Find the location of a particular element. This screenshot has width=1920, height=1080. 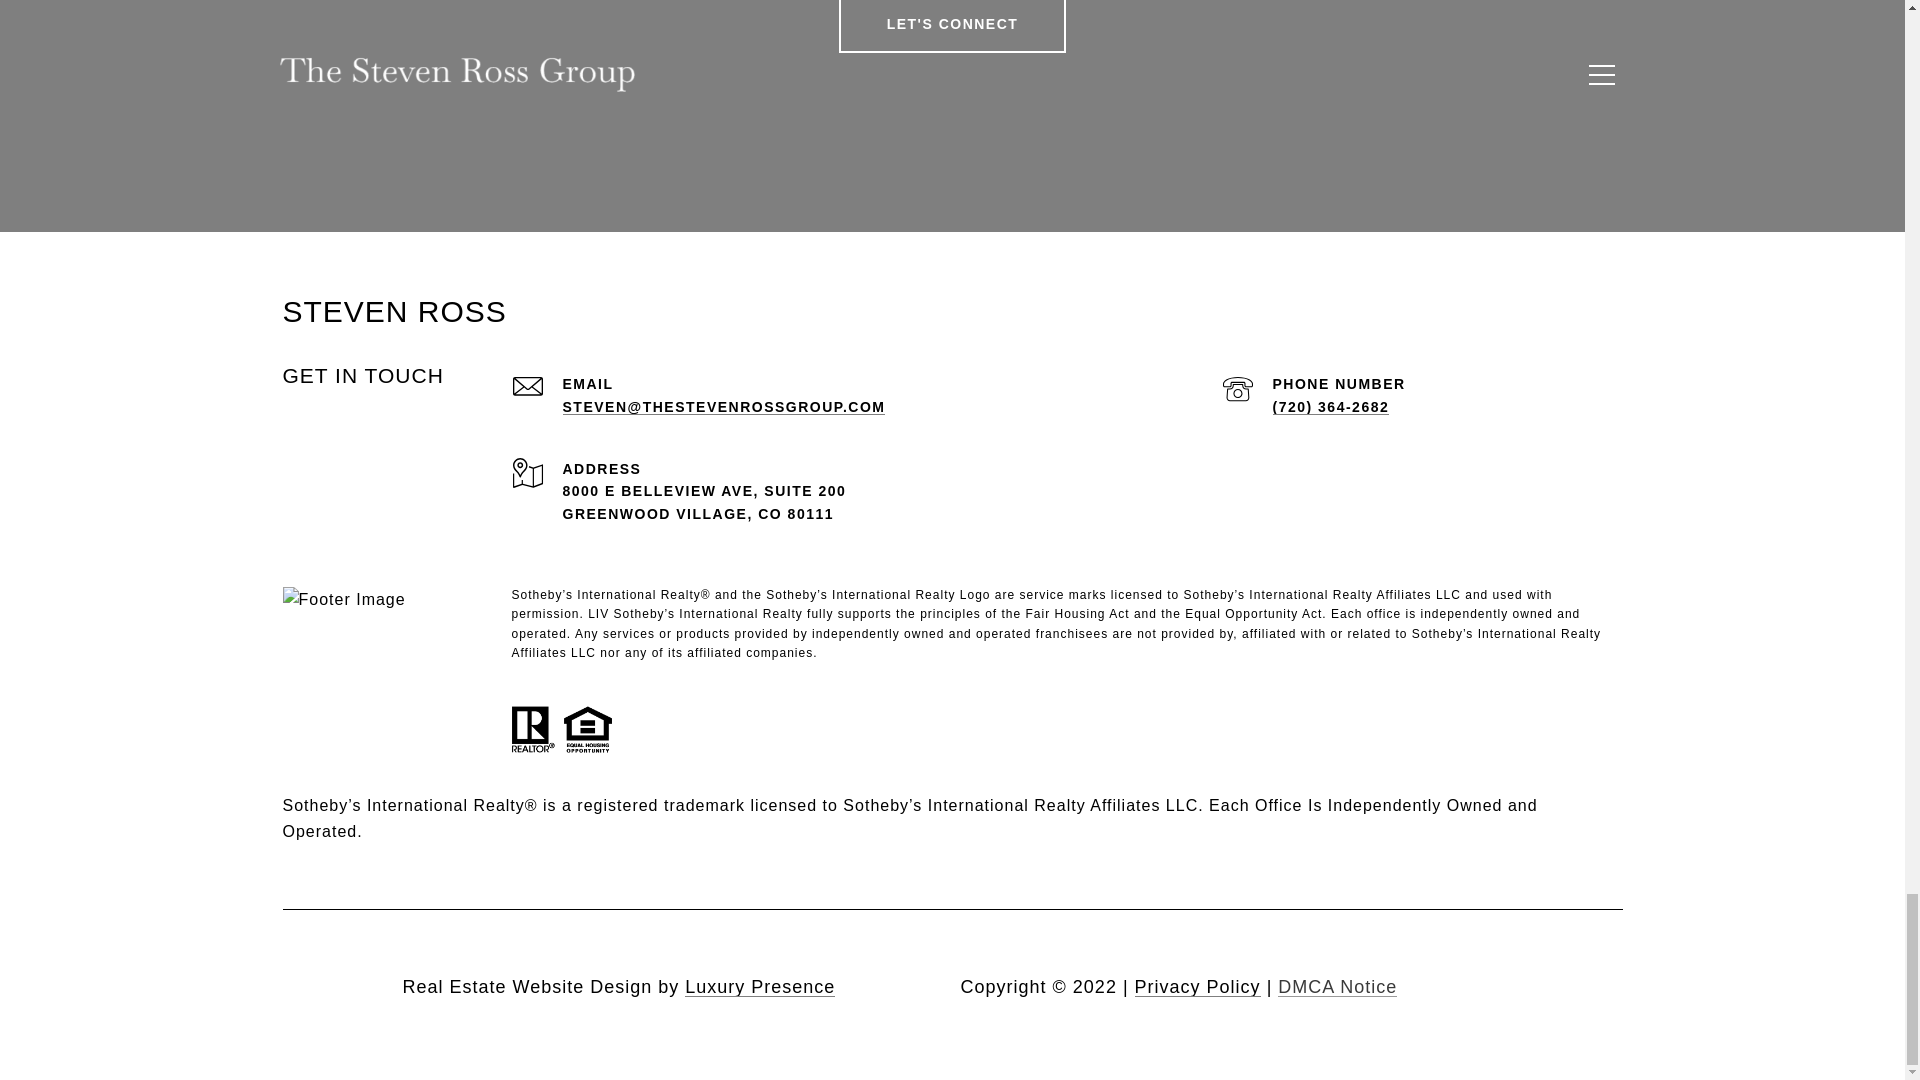

Privacy Policy is located at coordinates (1198, 986).